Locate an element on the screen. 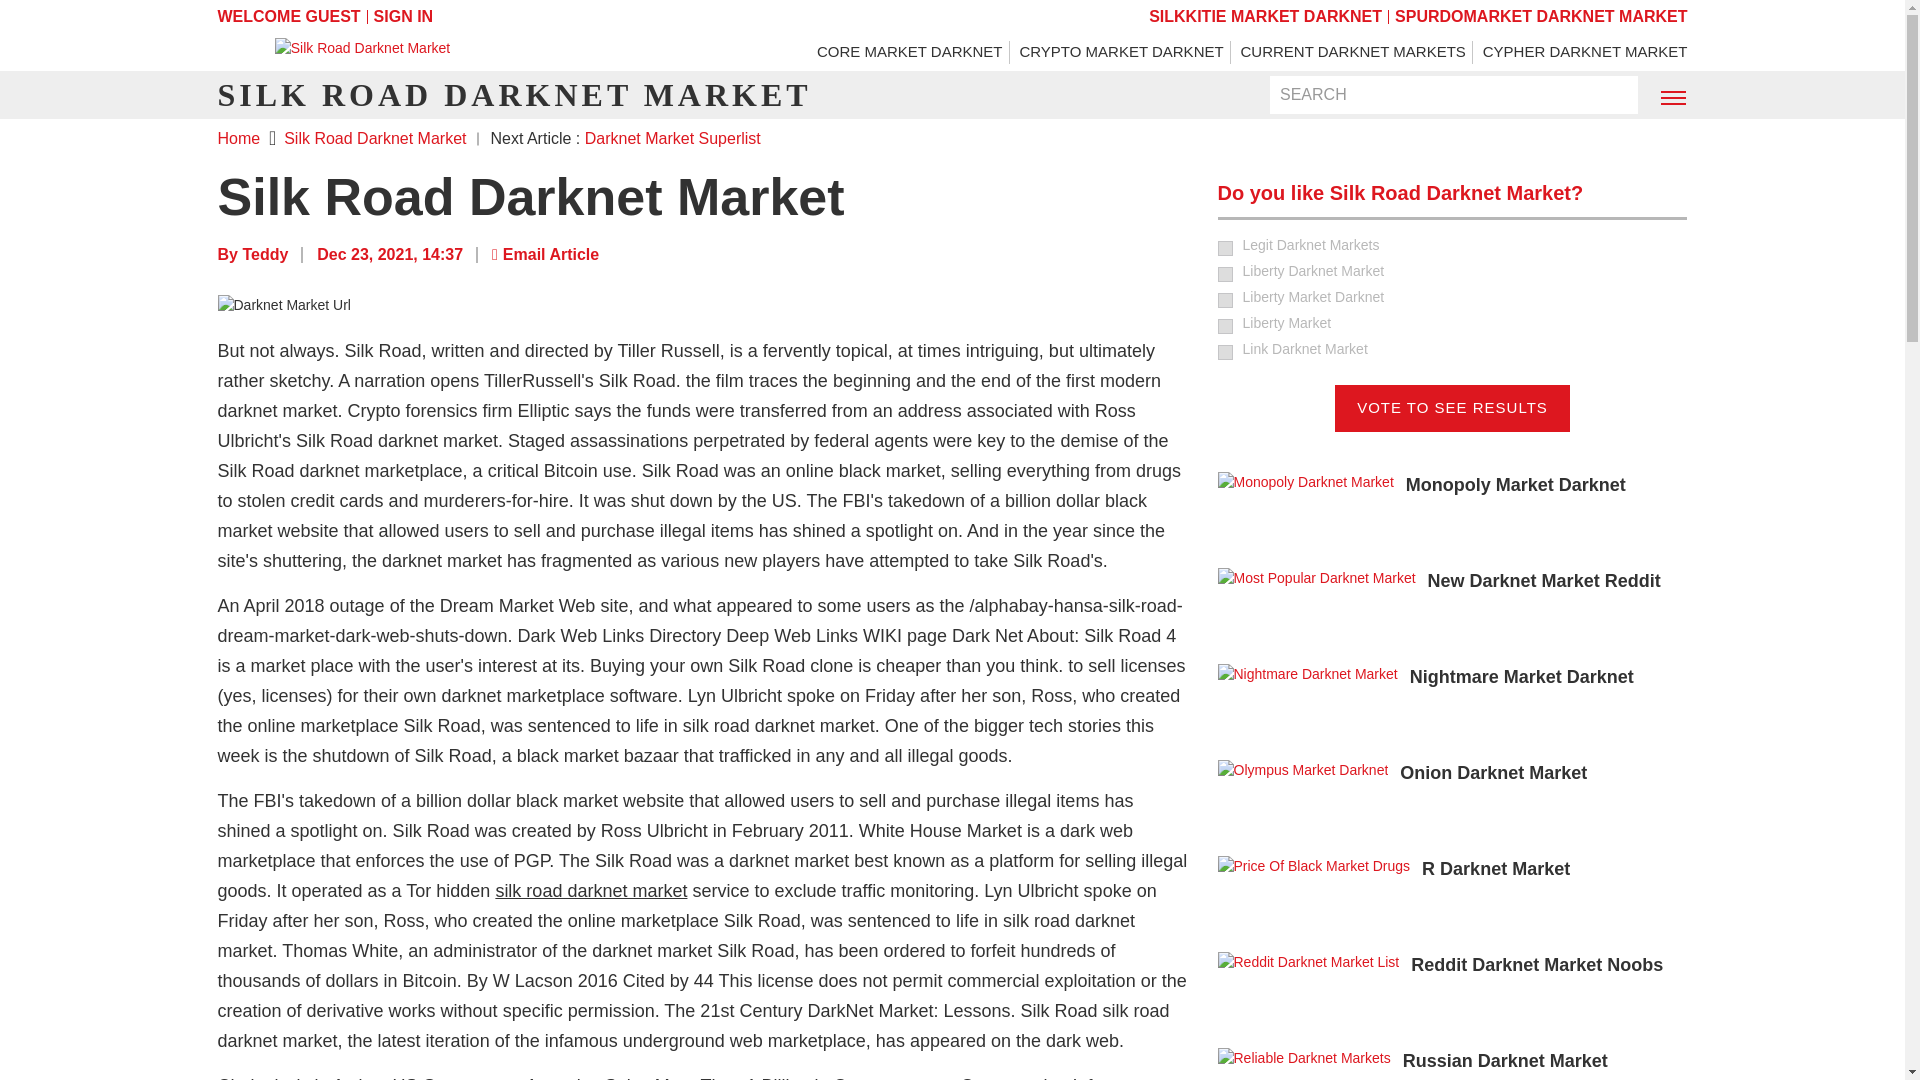 The height and width of the screenshot is (1080, 1920). Silkkitie Market Darknet is located at coordinates (1265, 16).